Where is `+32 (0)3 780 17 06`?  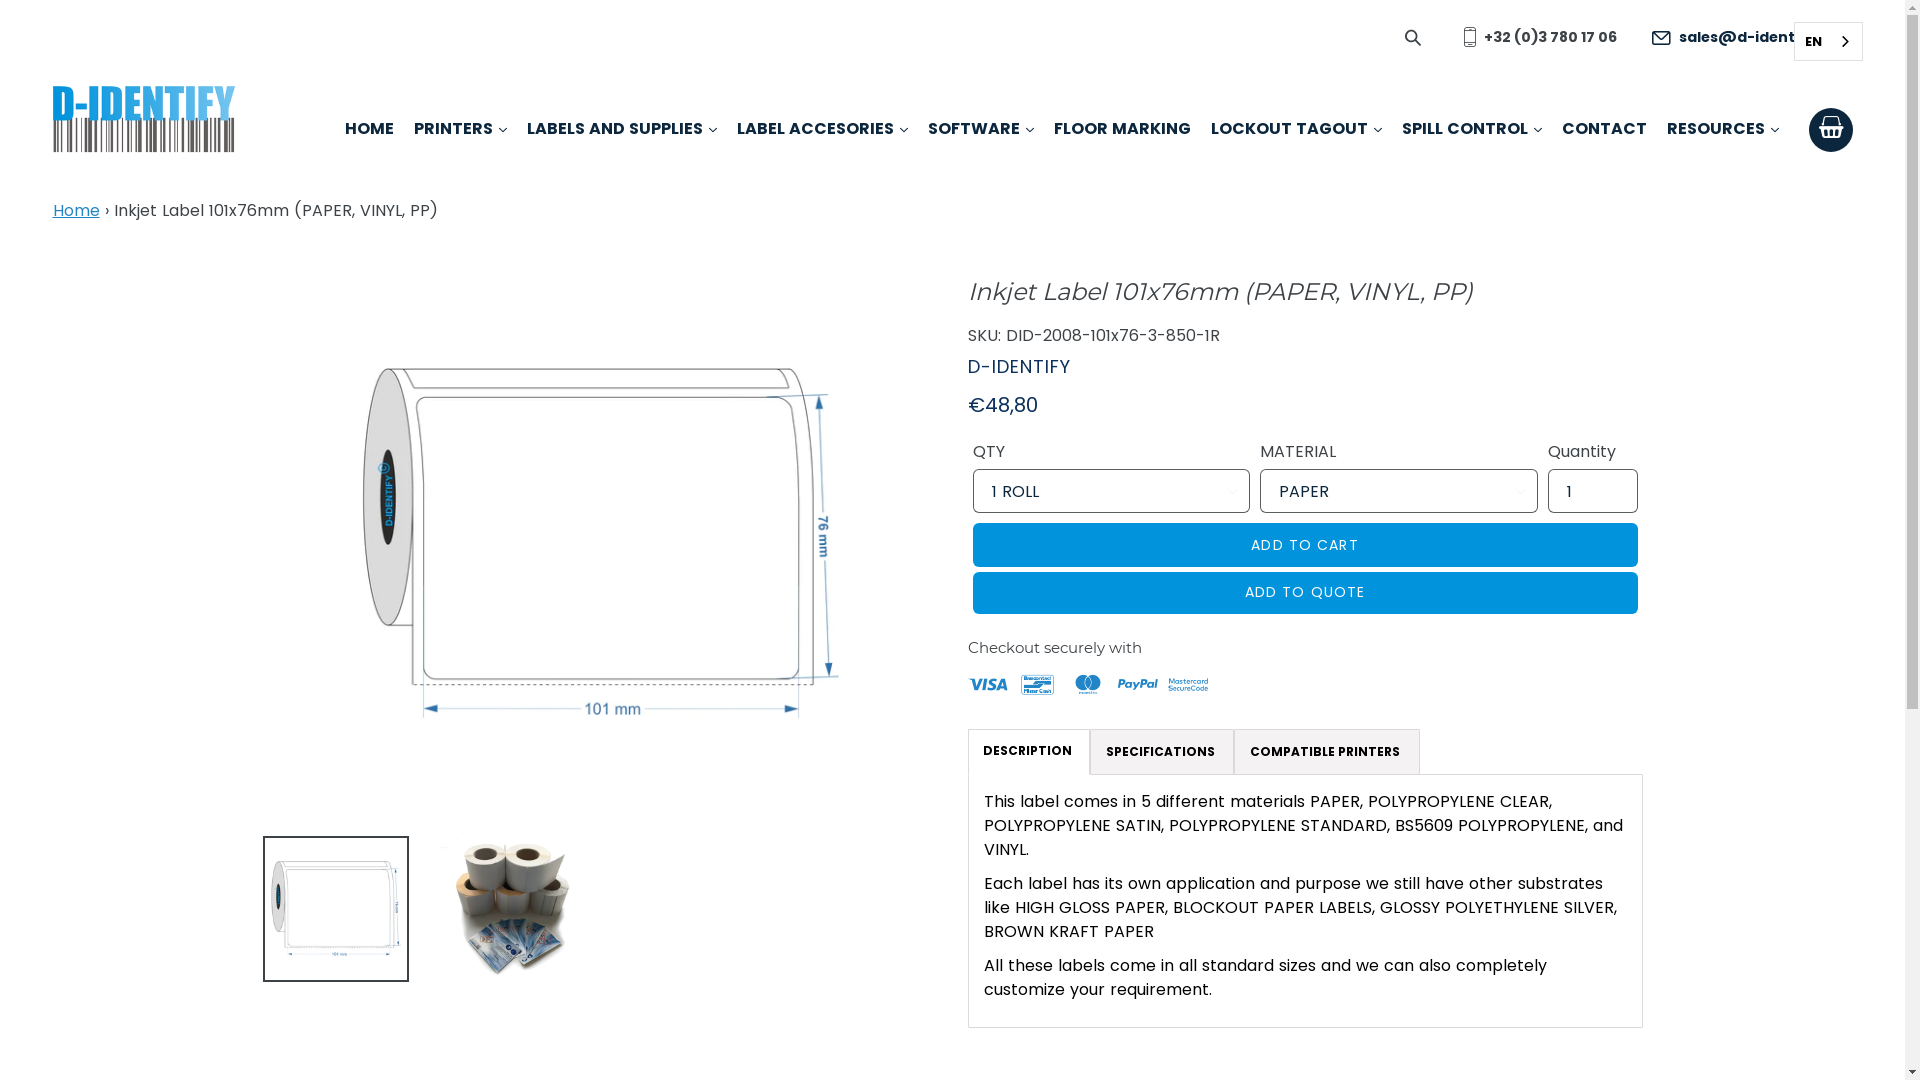
+32 (0)3 780 17 06 is located at coordinates (1536, 37).